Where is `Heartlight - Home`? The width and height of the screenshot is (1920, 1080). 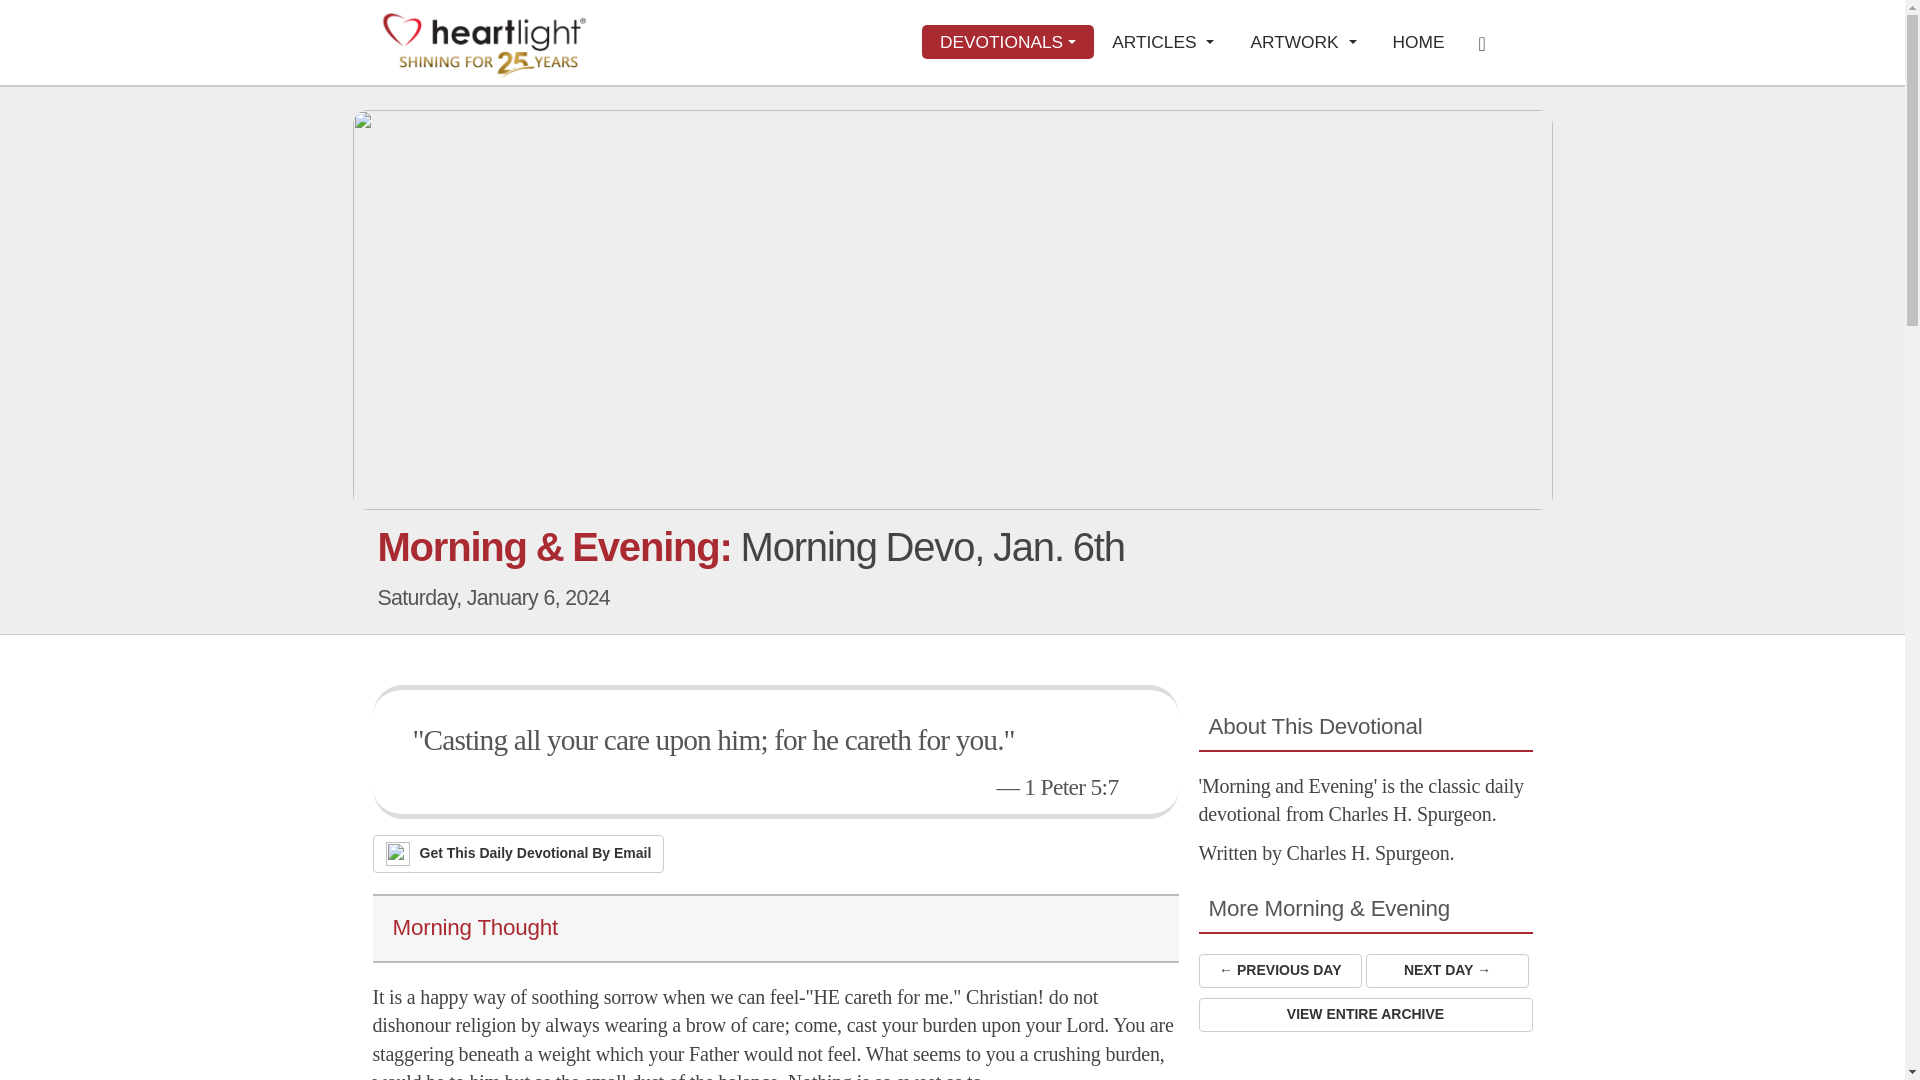
Heartlight - Home is located at coordinates (484, 44).